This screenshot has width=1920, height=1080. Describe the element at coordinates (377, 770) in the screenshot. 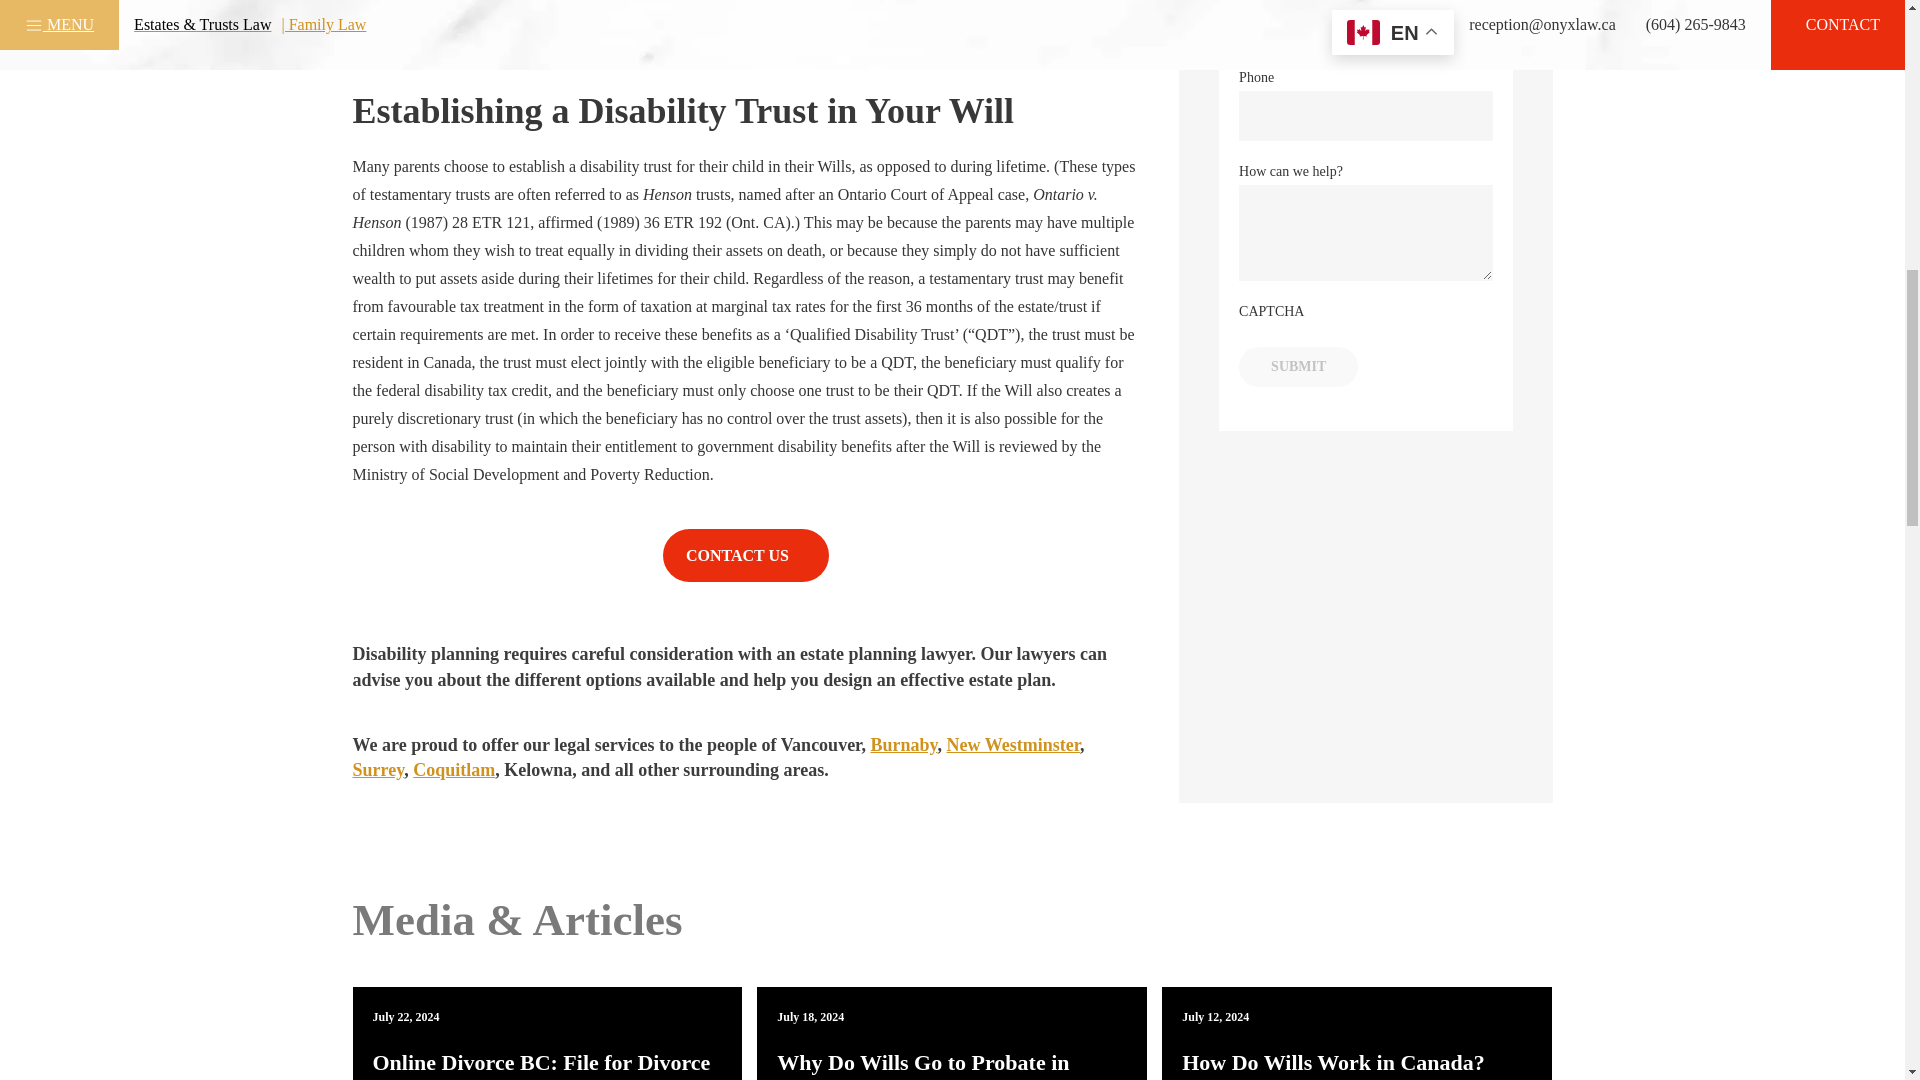

I see `Surrey` at that location.